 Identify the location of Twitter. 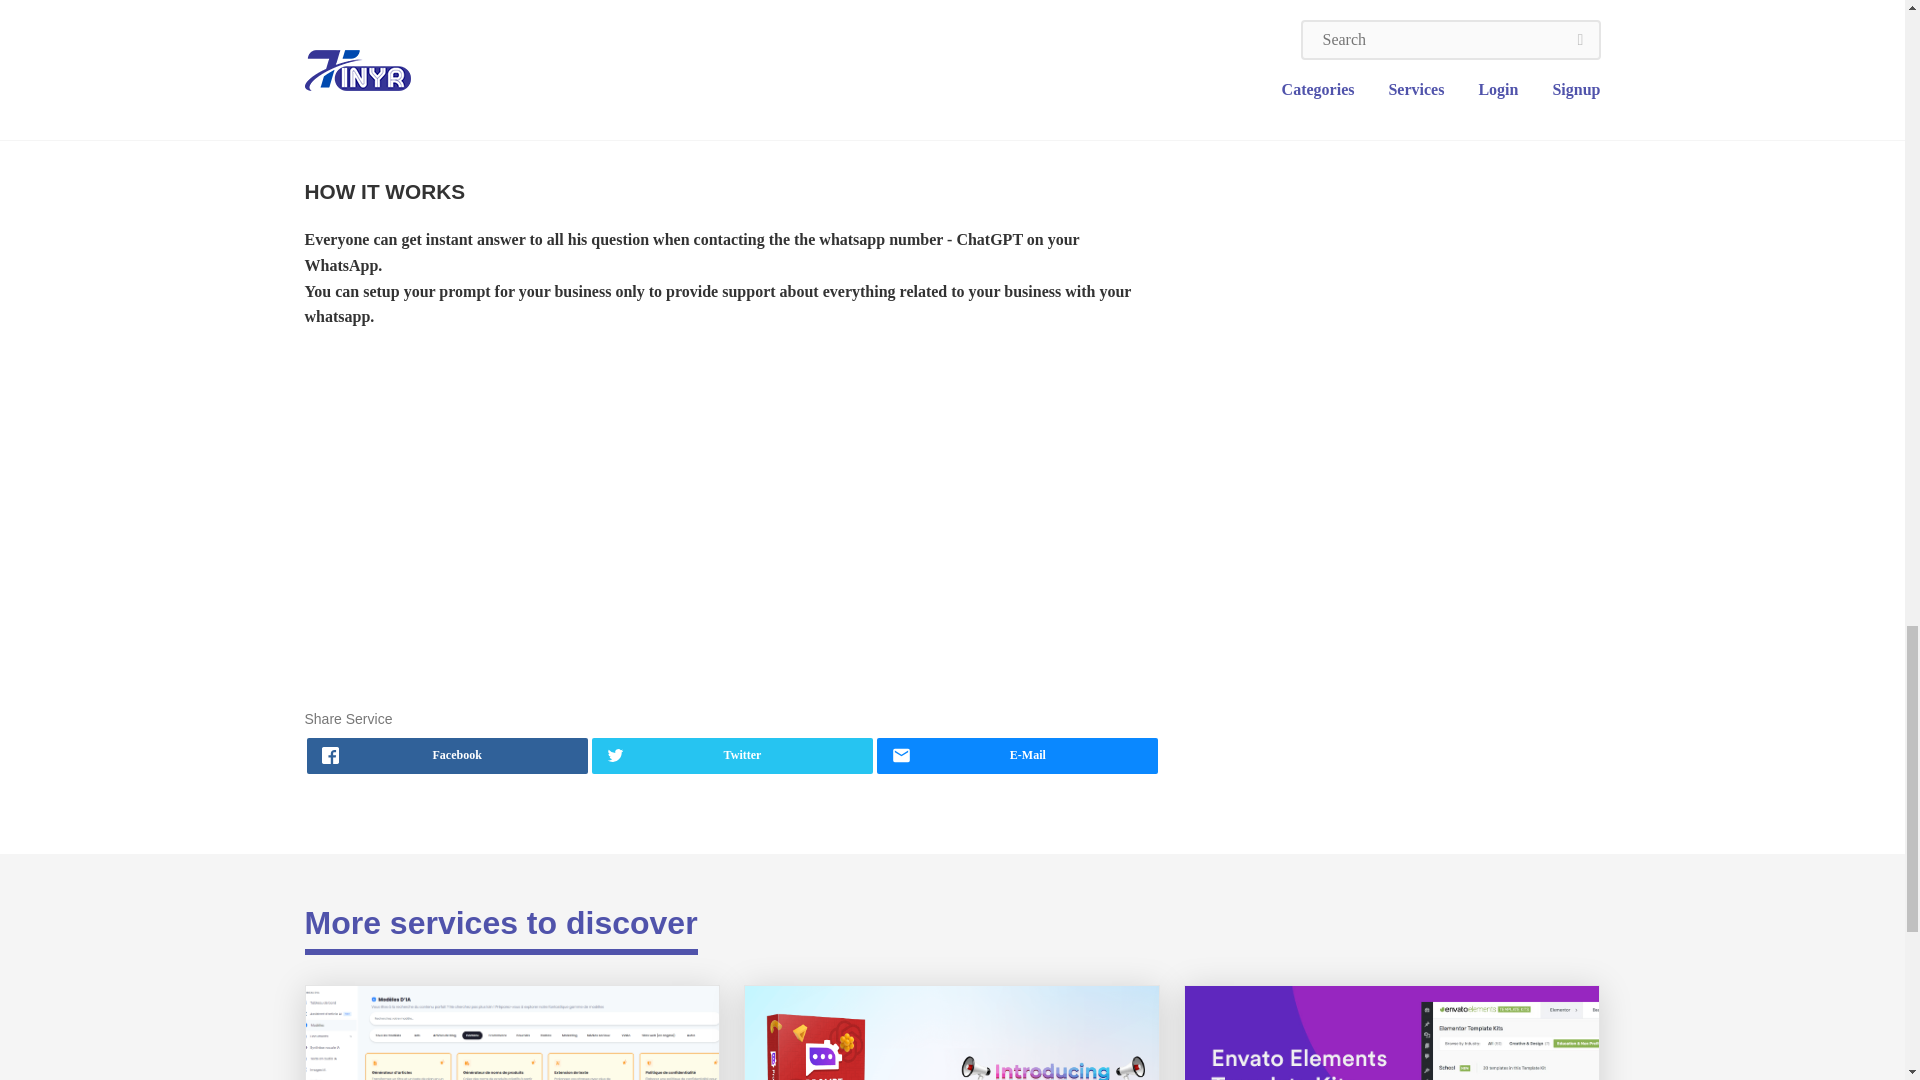
(732, 756).